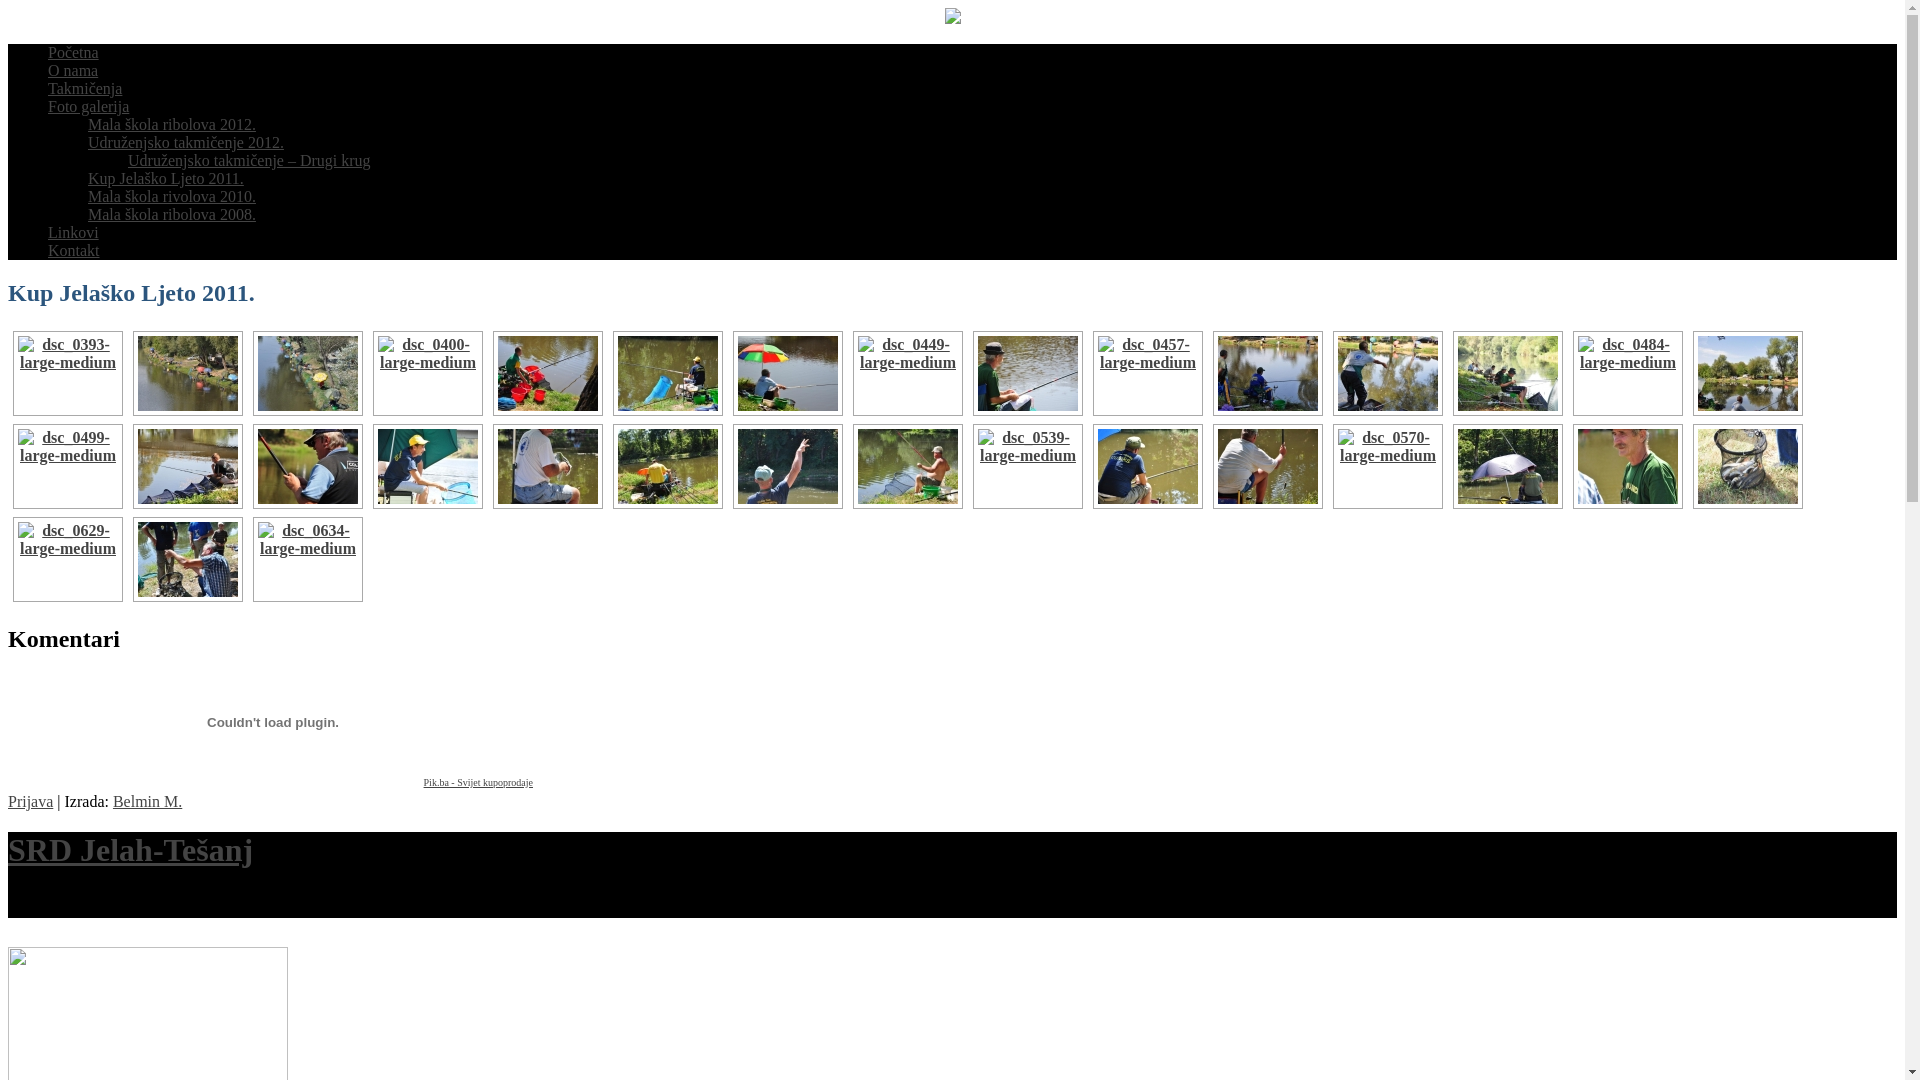 This screenshot has width=1920, height=1080. I want to click on  , so click(1146, 374).